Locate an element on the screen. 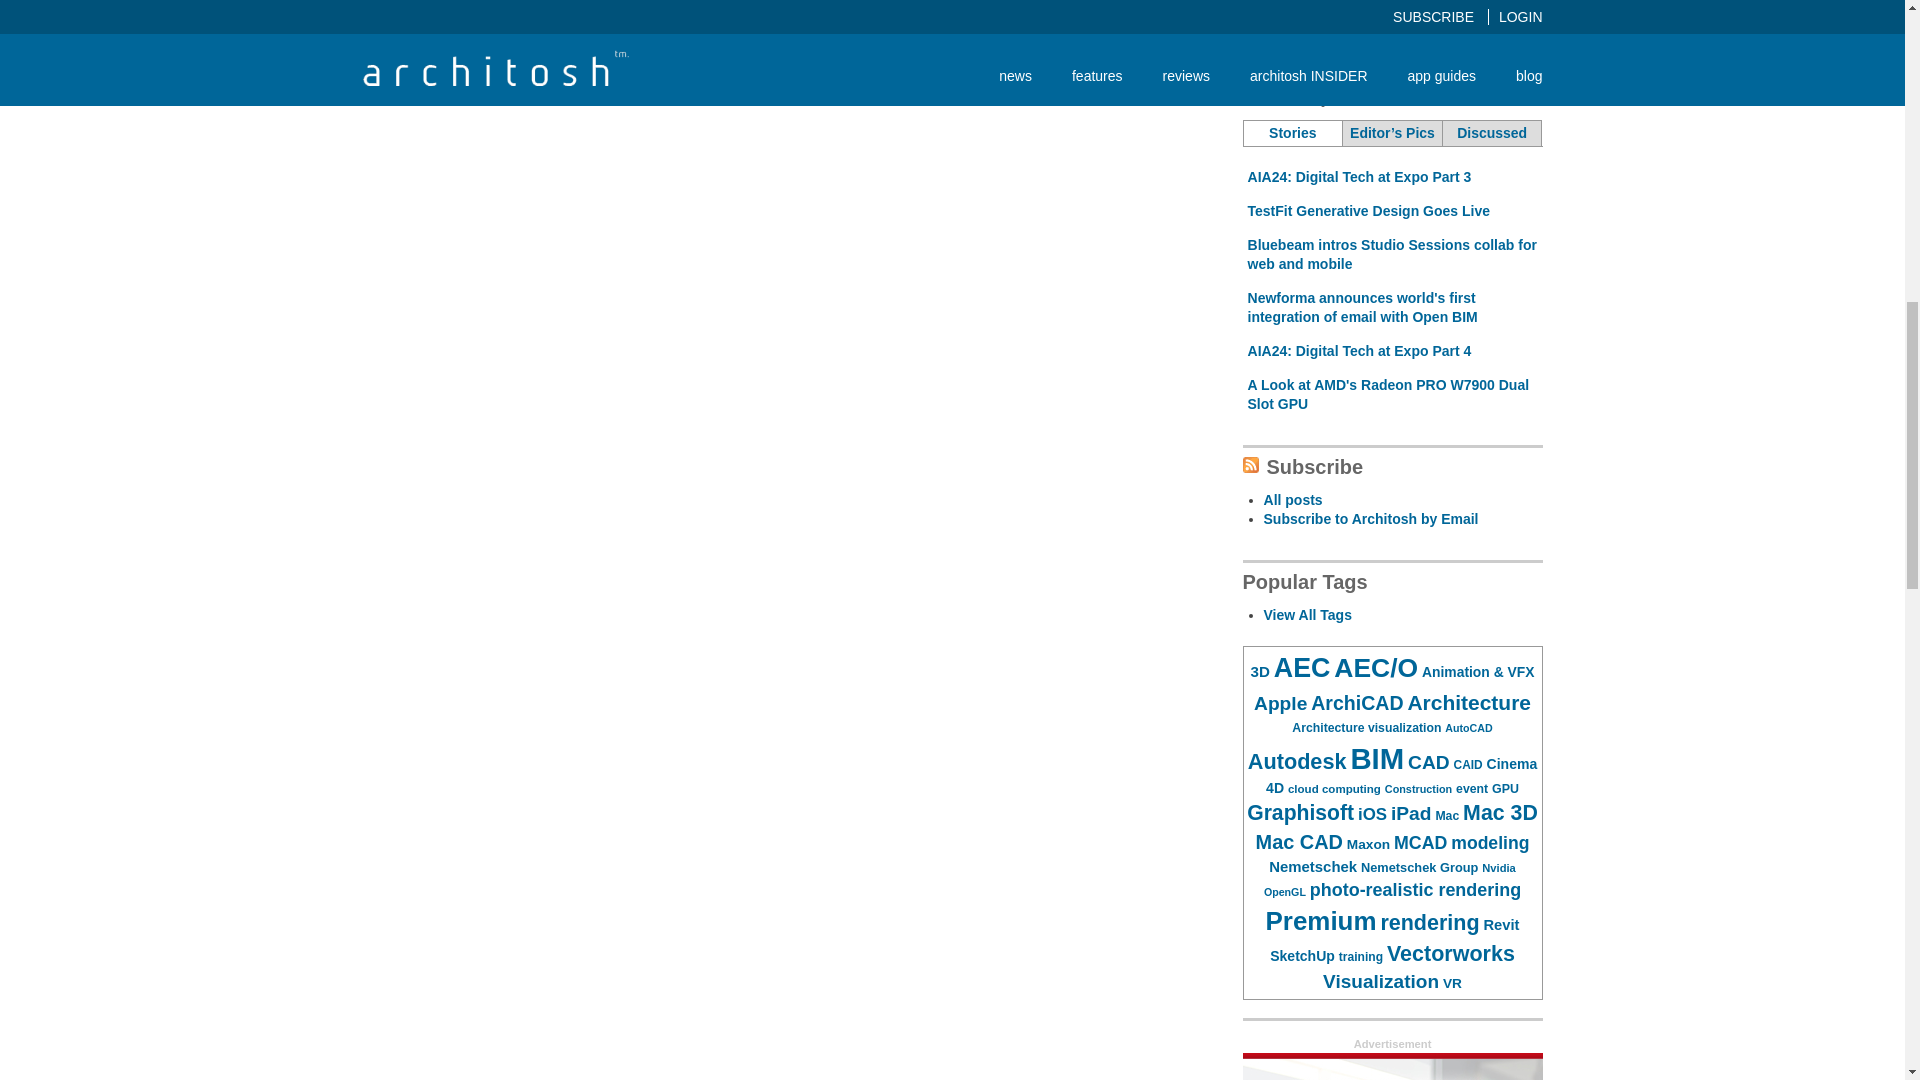 The height and width of the screenshot is (1080, 1920). A Look at AMD's Radeon PRO W7900 Dual Slot GPU is located at coordinates (1389, 393).